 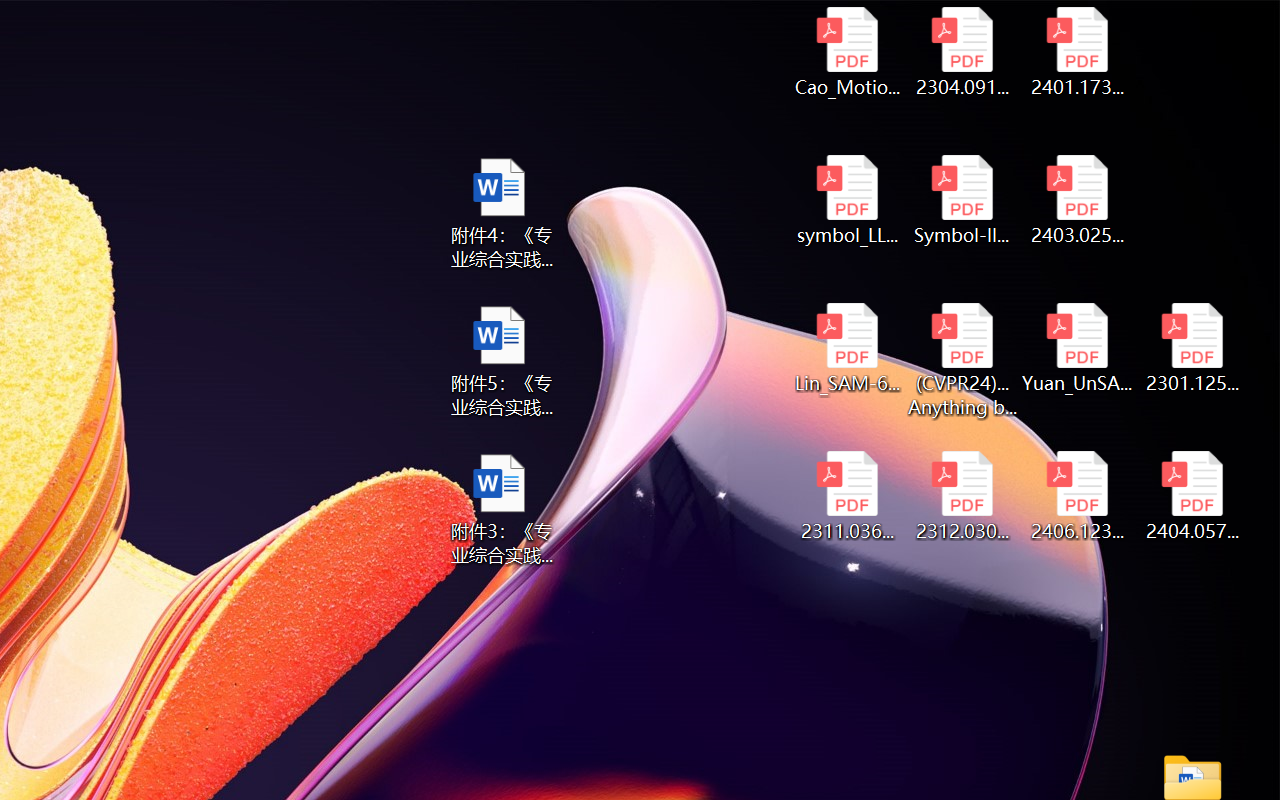 What do you see at coordinates (1192, 348) in the screenshot?
I see `2301.12597v3.pdf` at bounding box center [1192, 348].